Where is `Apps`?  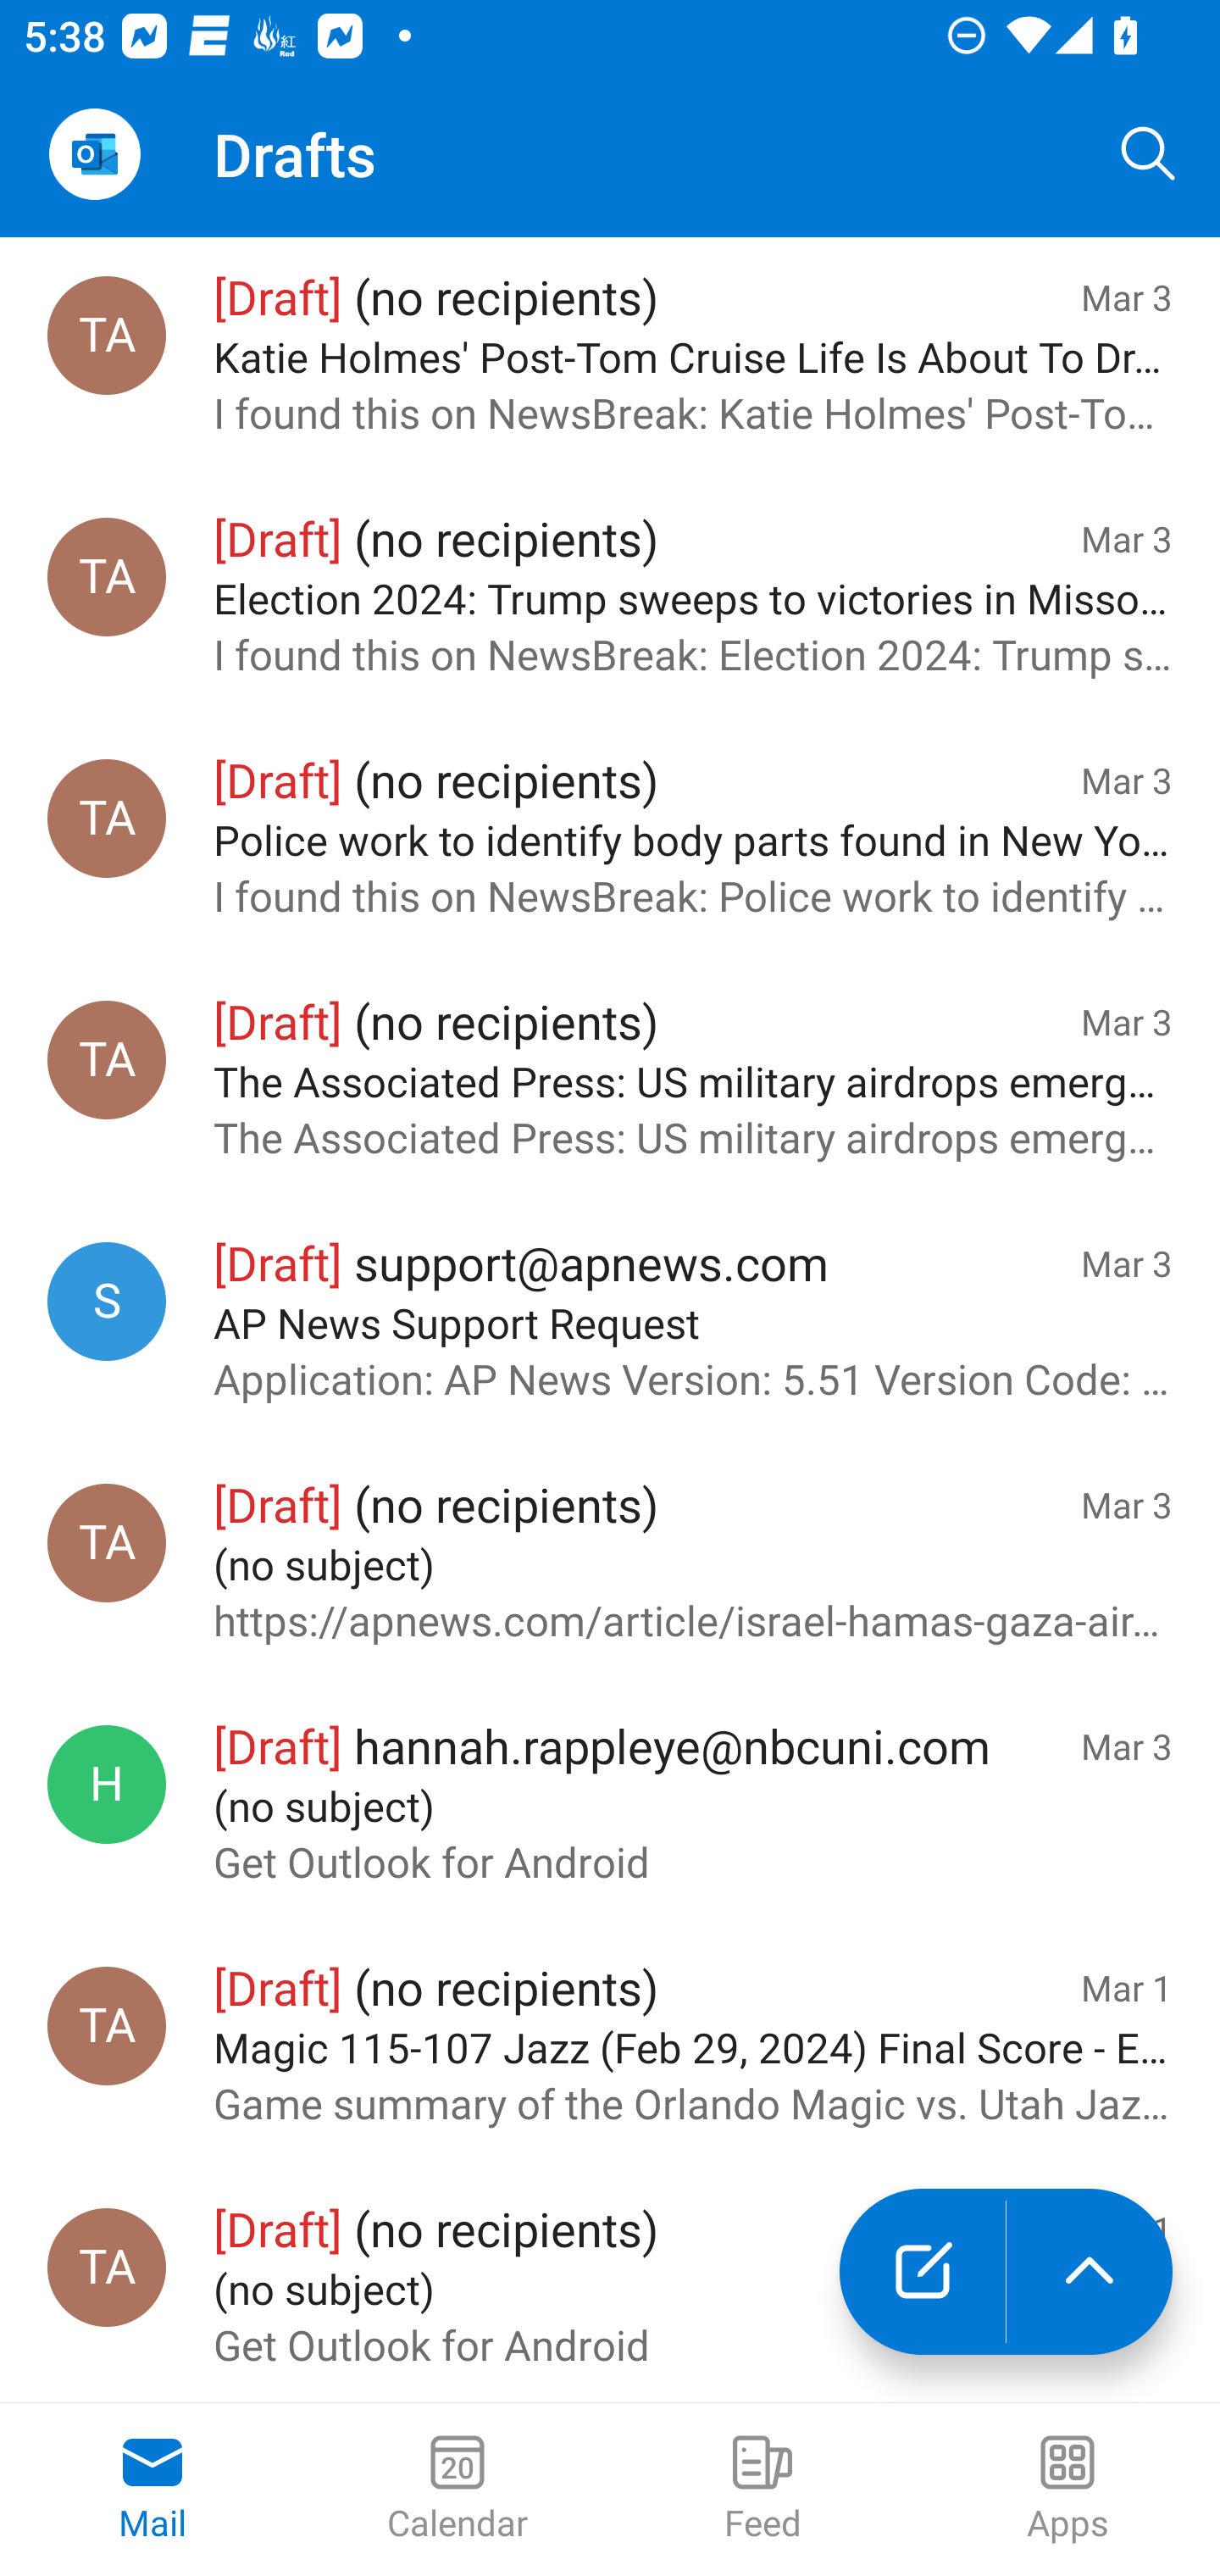
Apps is located at coordinates (1067, 2490).